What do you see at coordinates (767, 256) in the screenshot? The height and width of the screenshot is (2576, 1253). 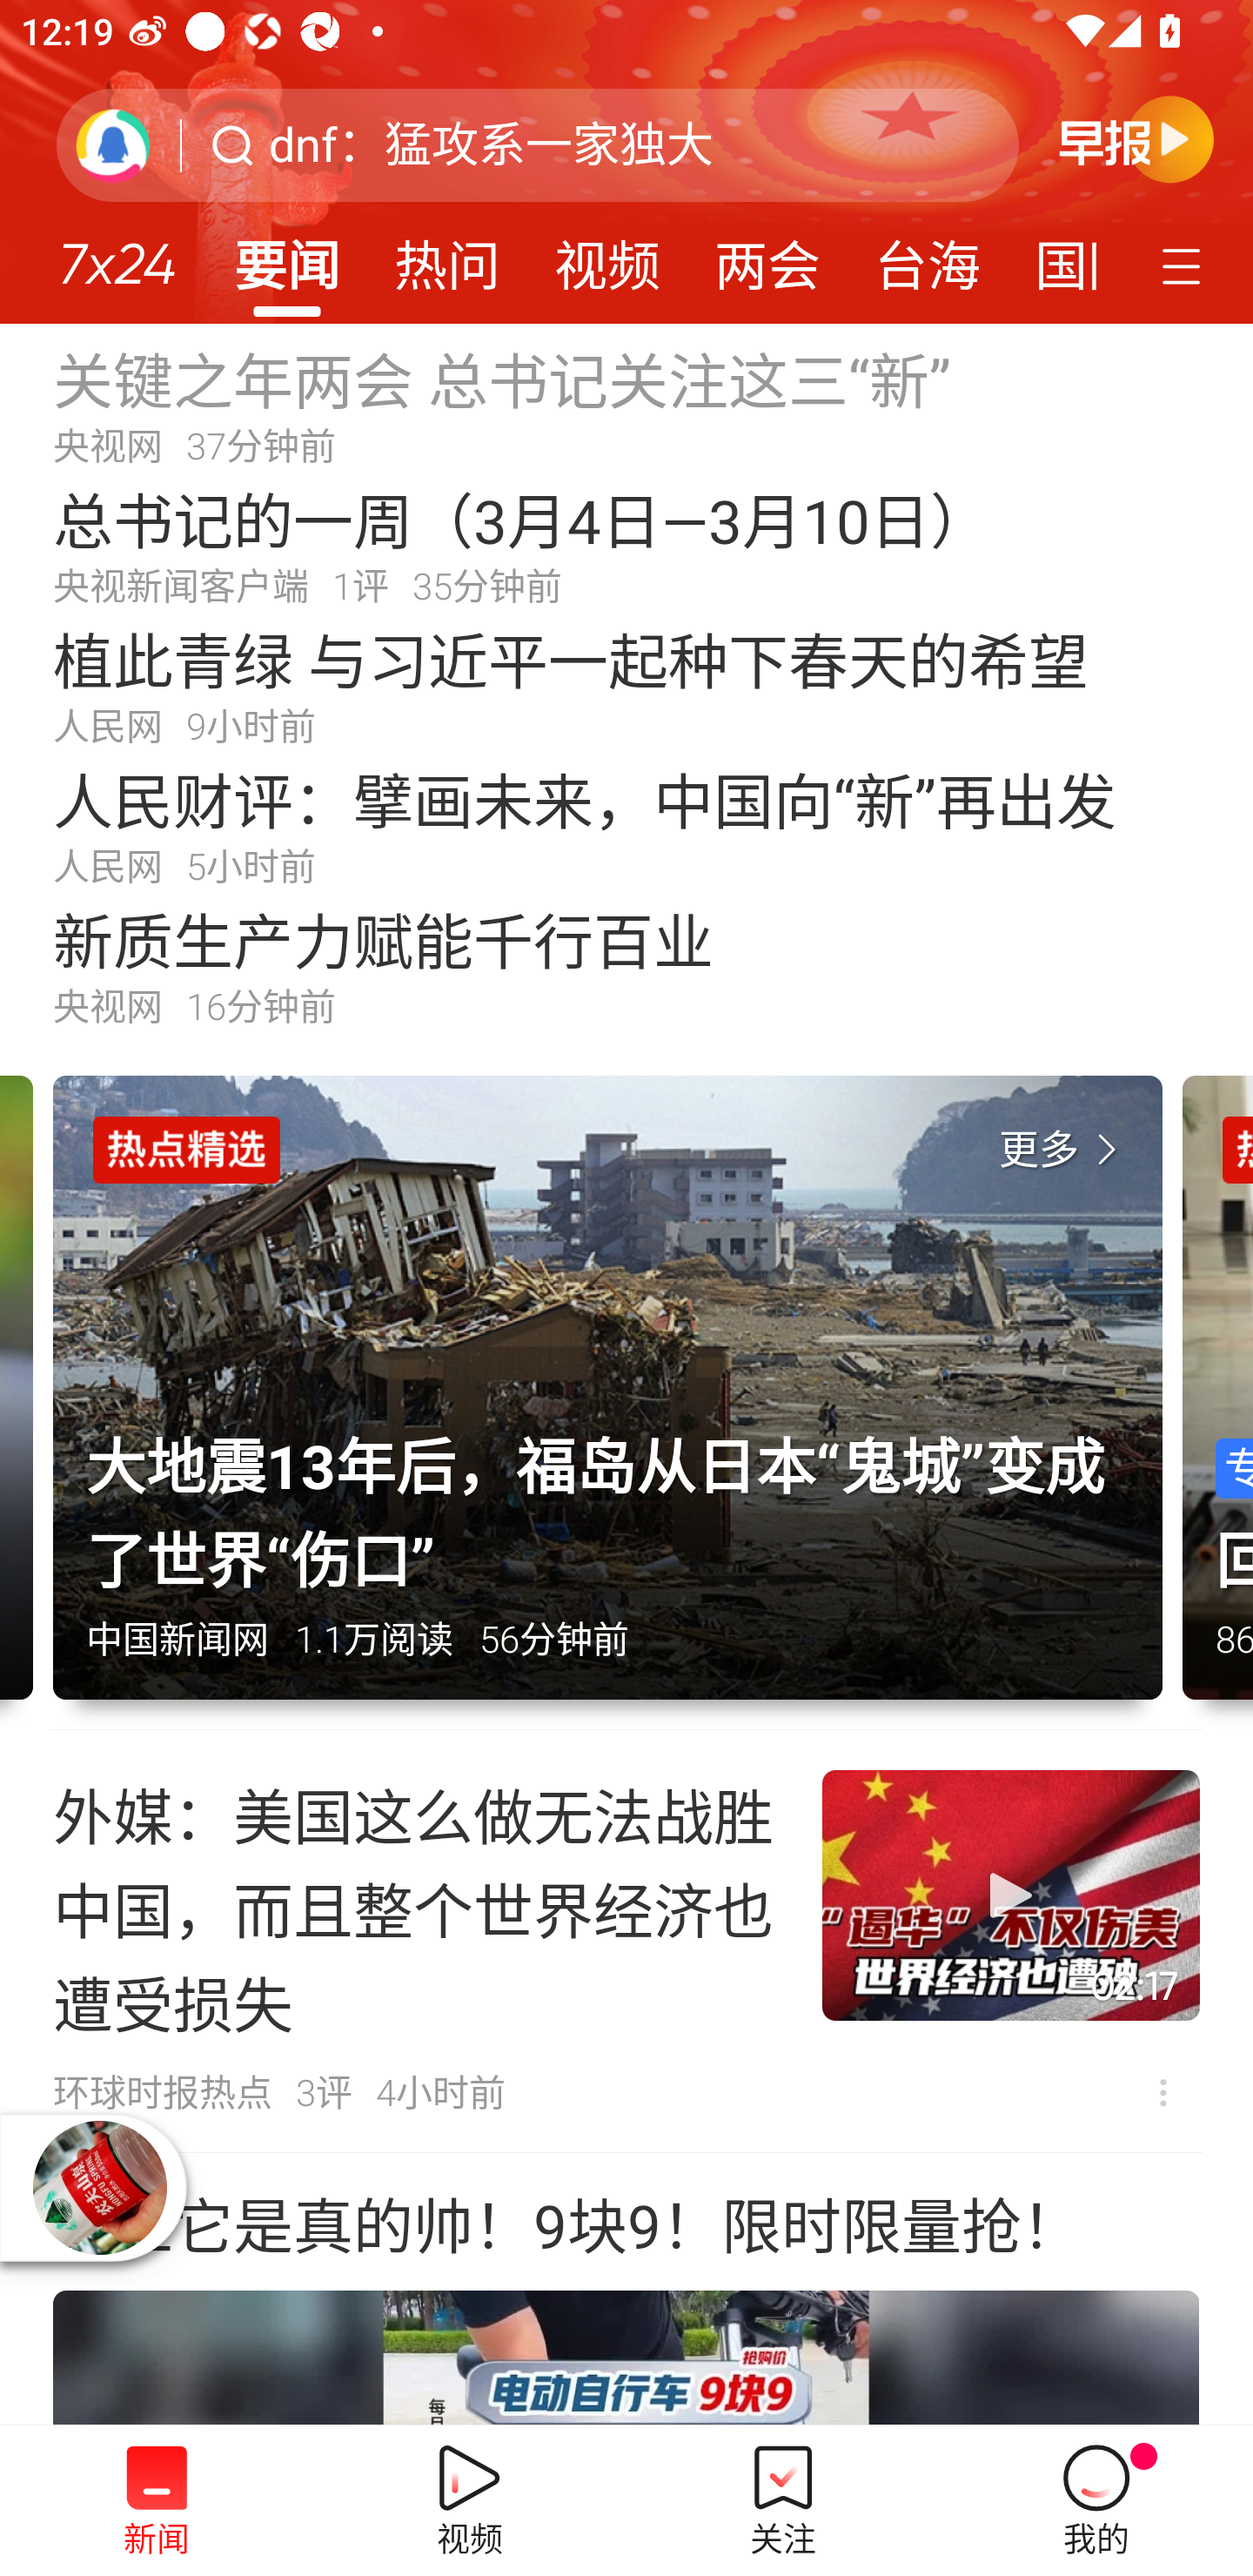 I see `两会` at bounding box center [767, 256].